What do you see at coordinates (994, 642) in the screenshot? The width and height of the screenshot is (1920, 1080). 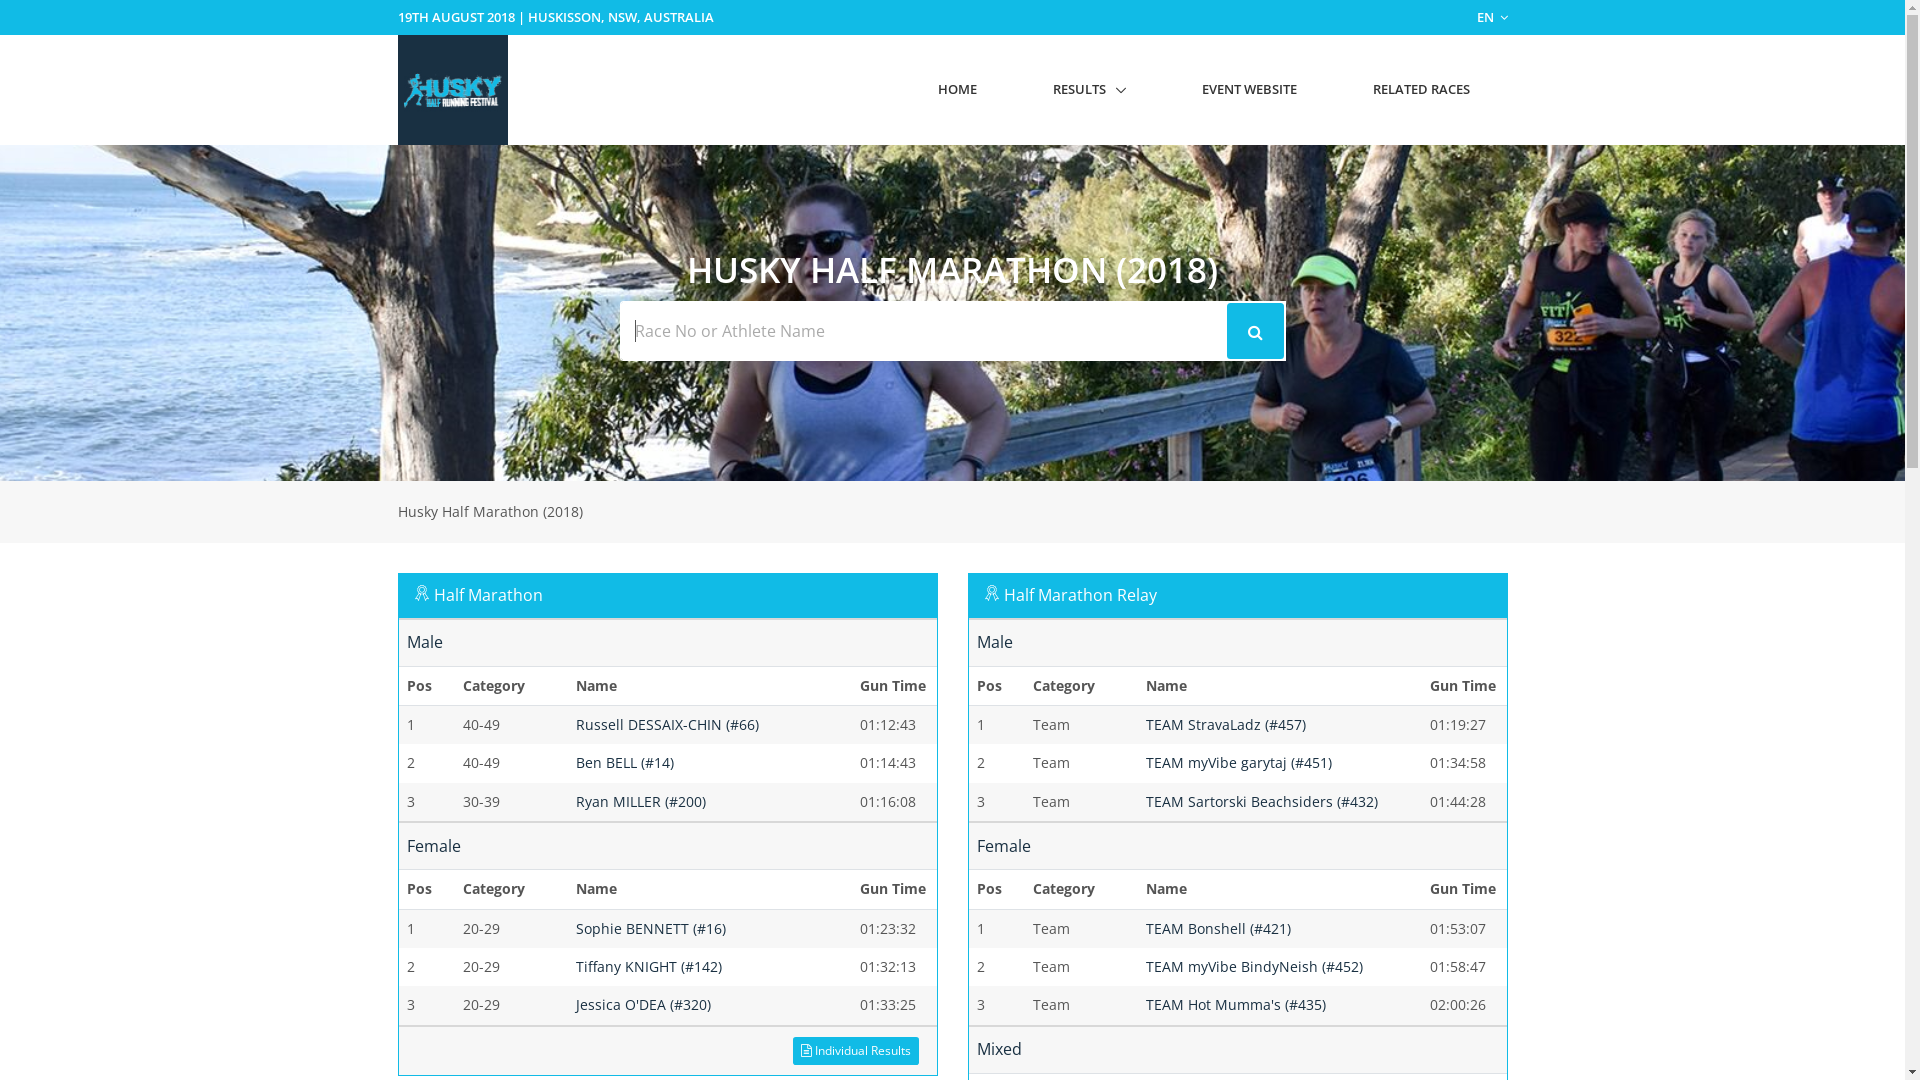 I see `Male` at bounding box center [994, 642].